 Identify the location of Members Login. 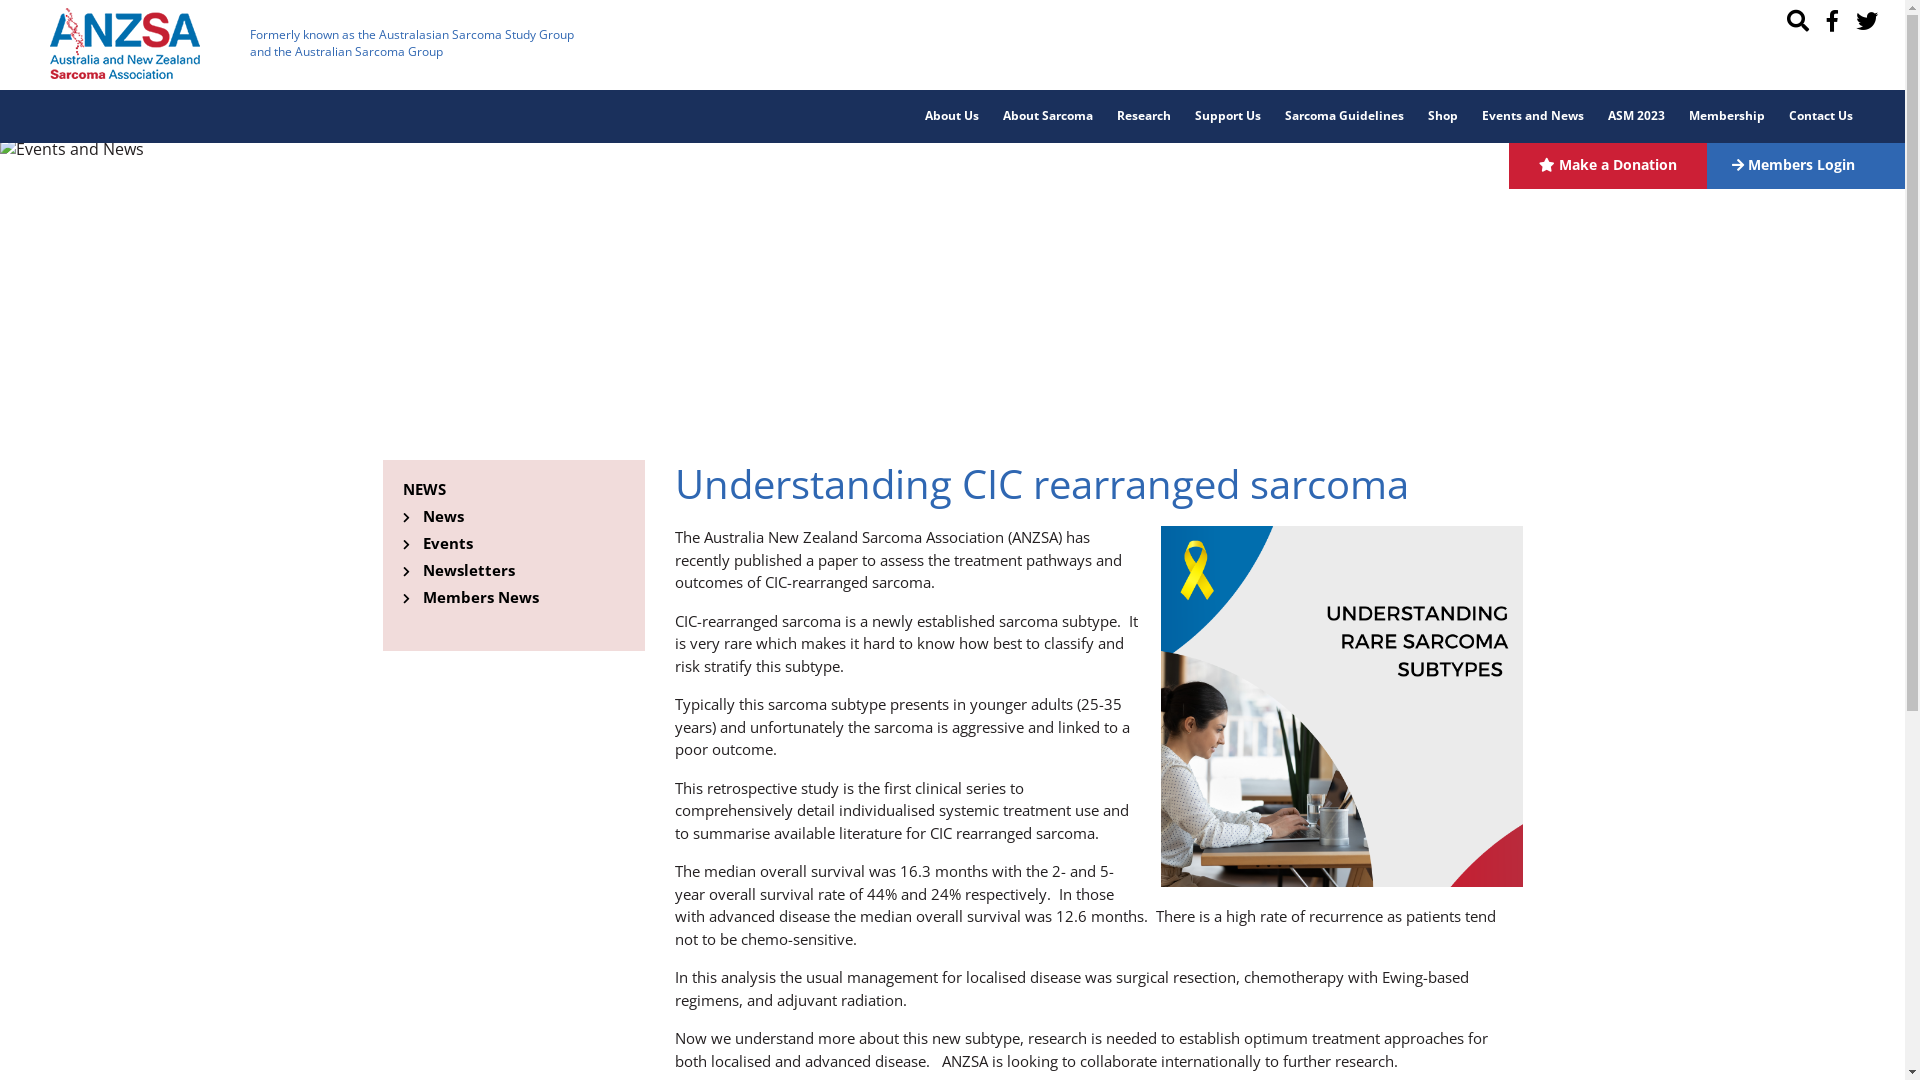
(1806, 164).